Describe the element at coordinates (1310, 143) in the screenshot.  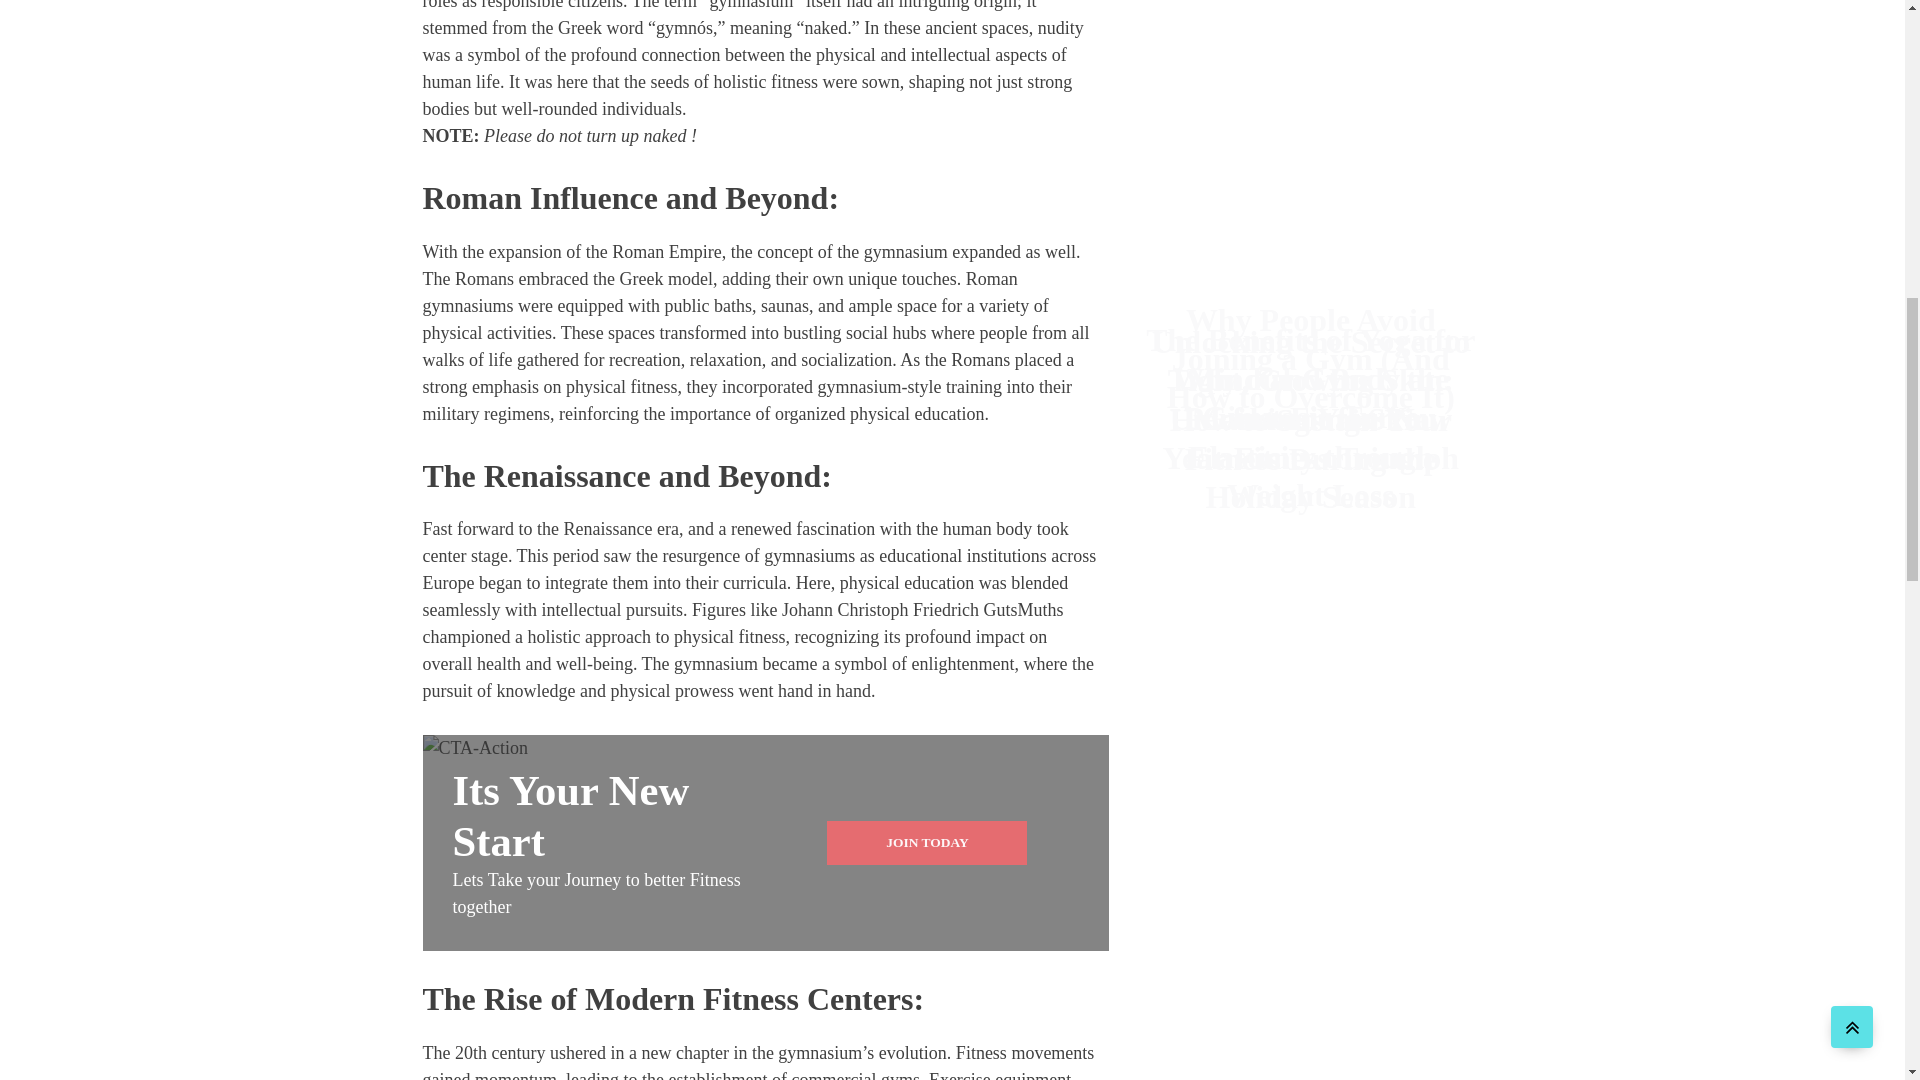
I see `The Benefits of Yoga for Mind and Body at Gimnasio Turre` at that location.